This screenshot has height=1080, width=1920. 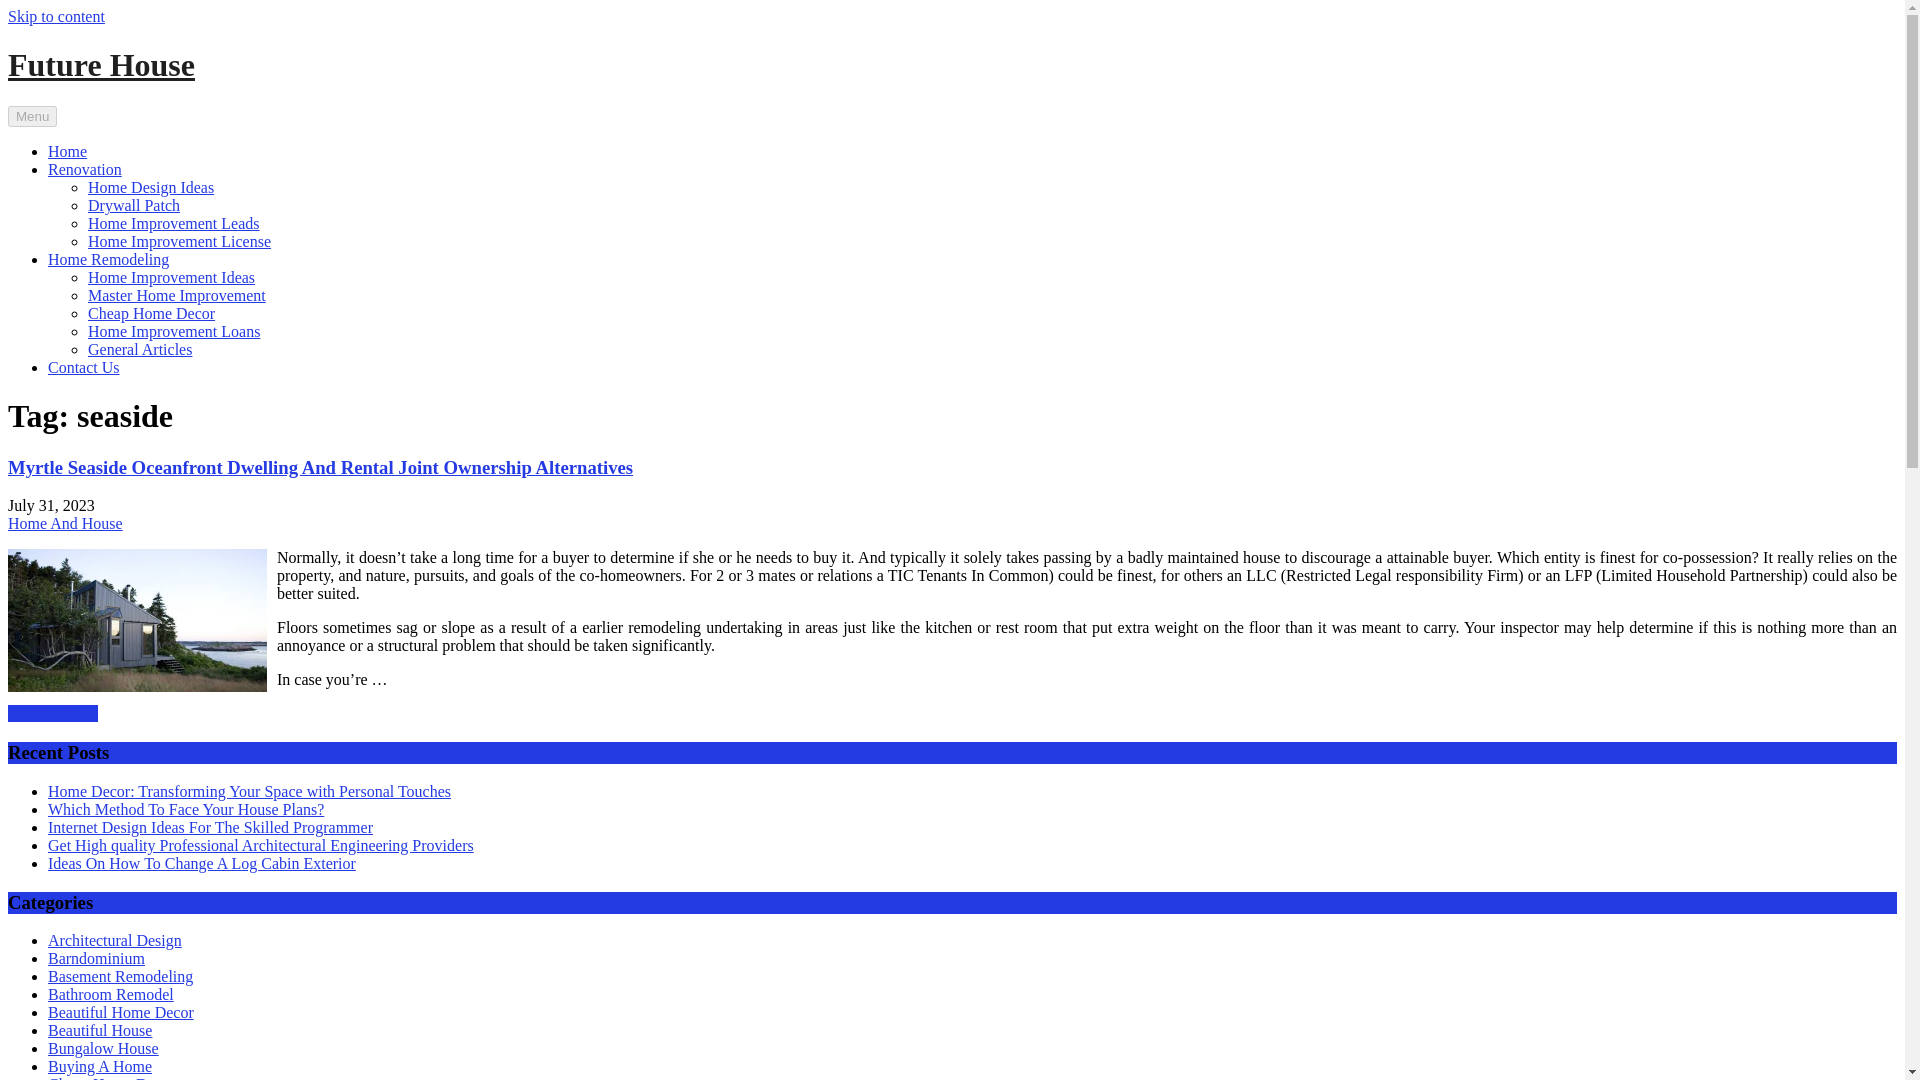 I want to click on Cheap Home Decor, so click(x=111, y=1078).